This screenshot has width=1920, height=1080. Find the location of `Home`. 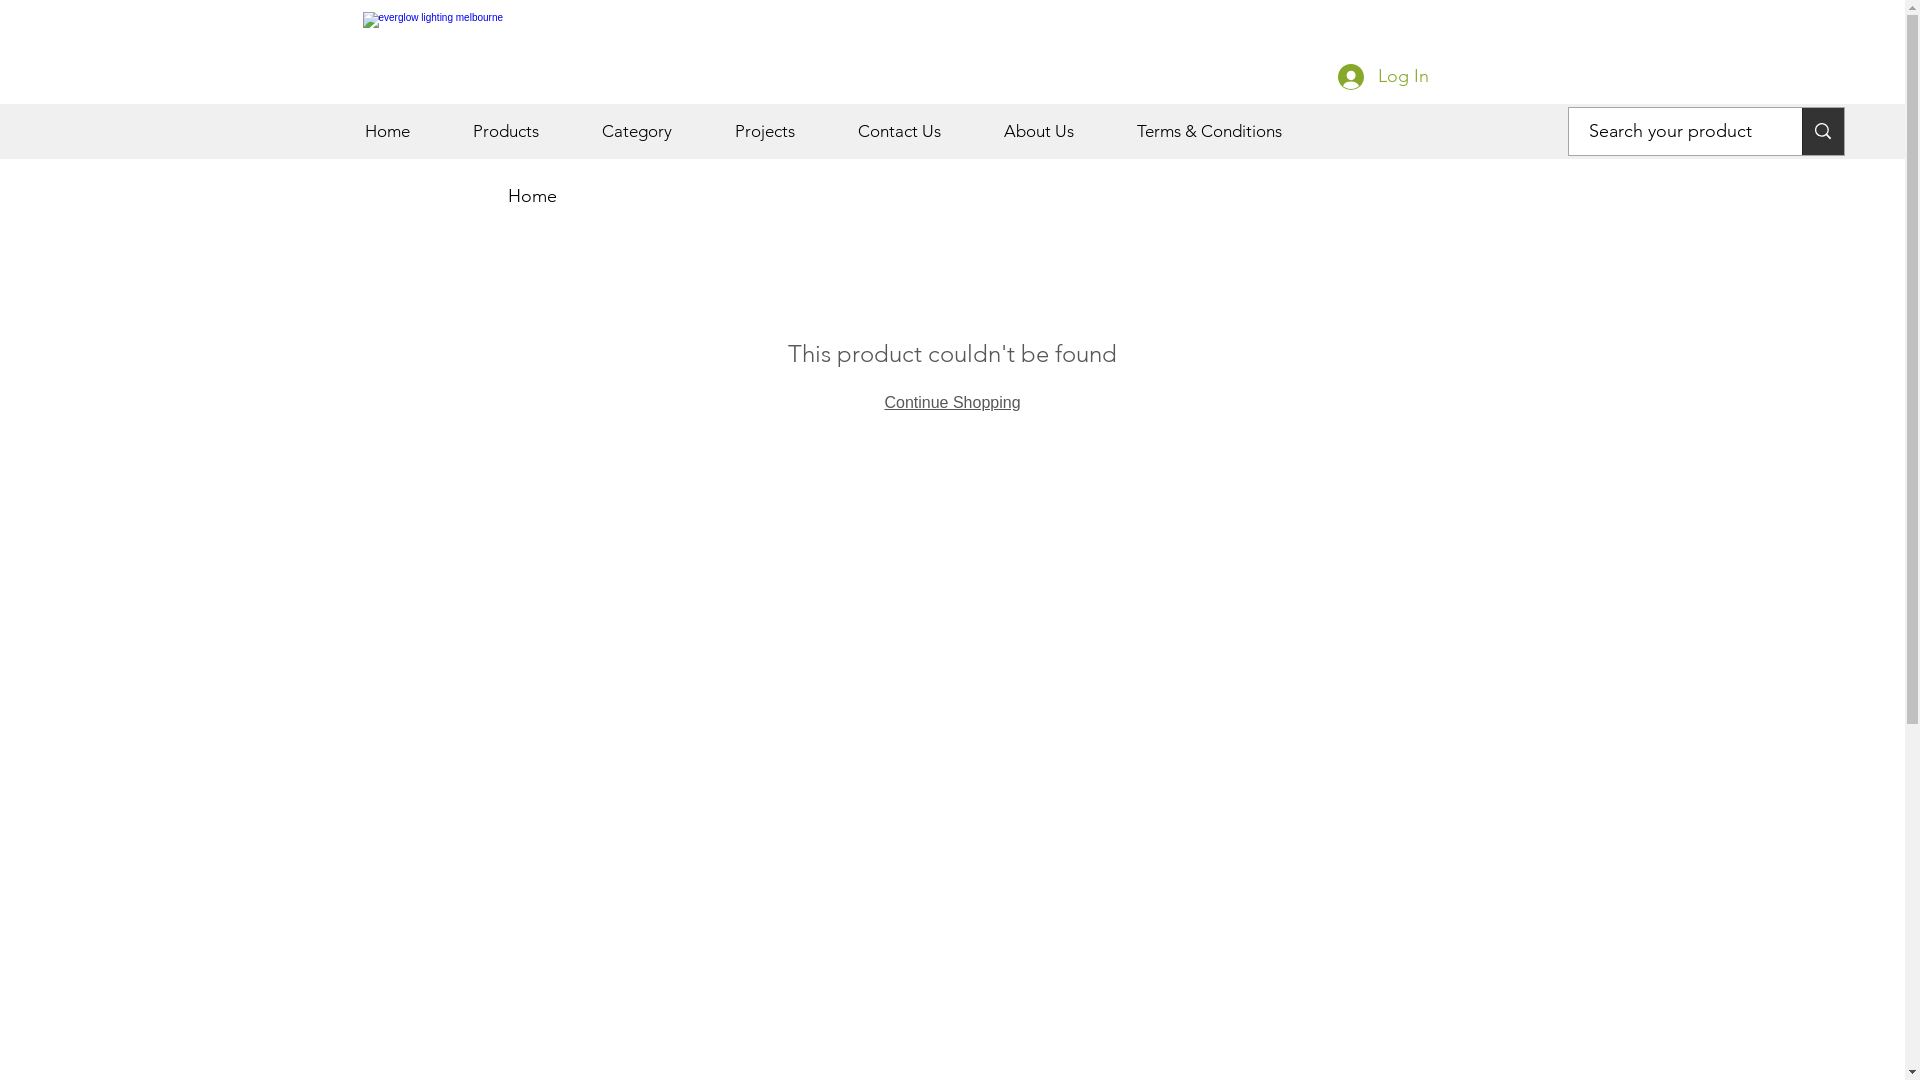

Home is located at coordinates (532, 196).